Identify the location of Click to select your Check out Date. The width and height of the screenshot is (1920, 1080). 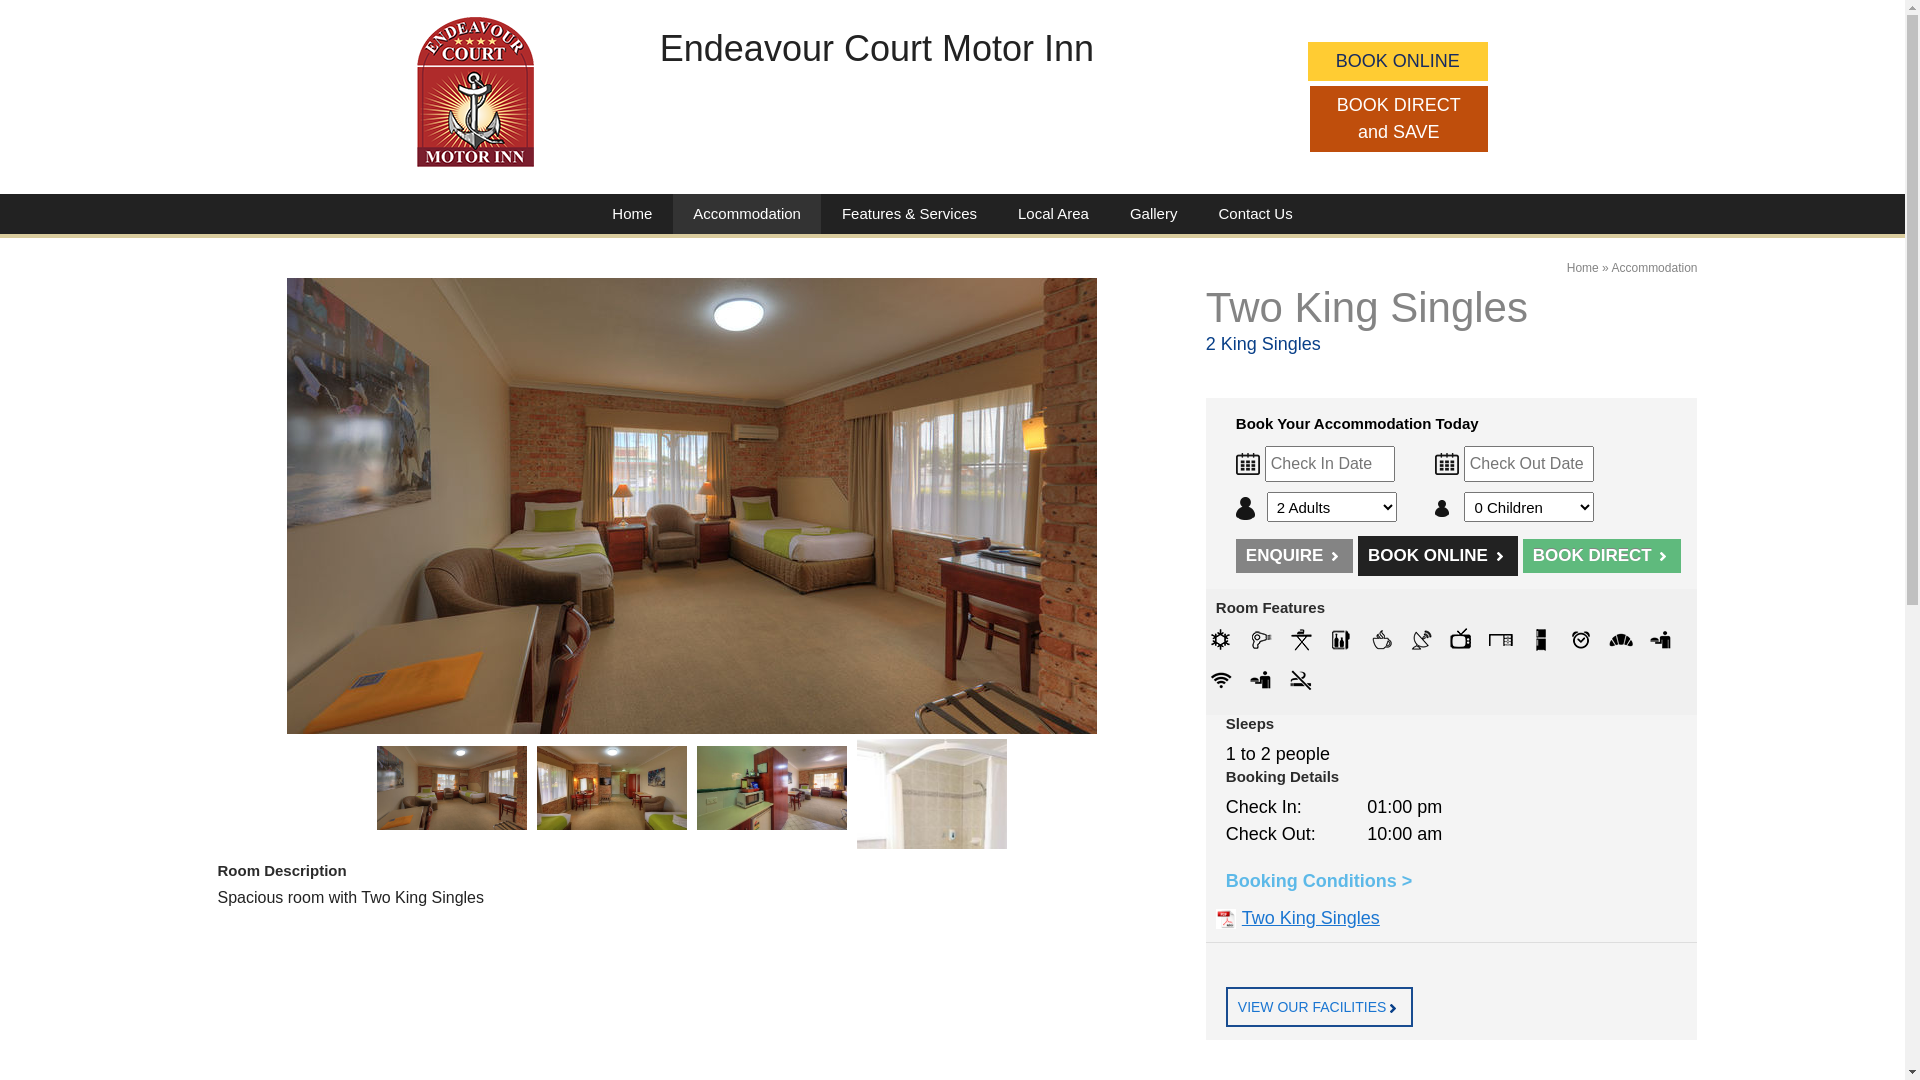
(1529, 464).